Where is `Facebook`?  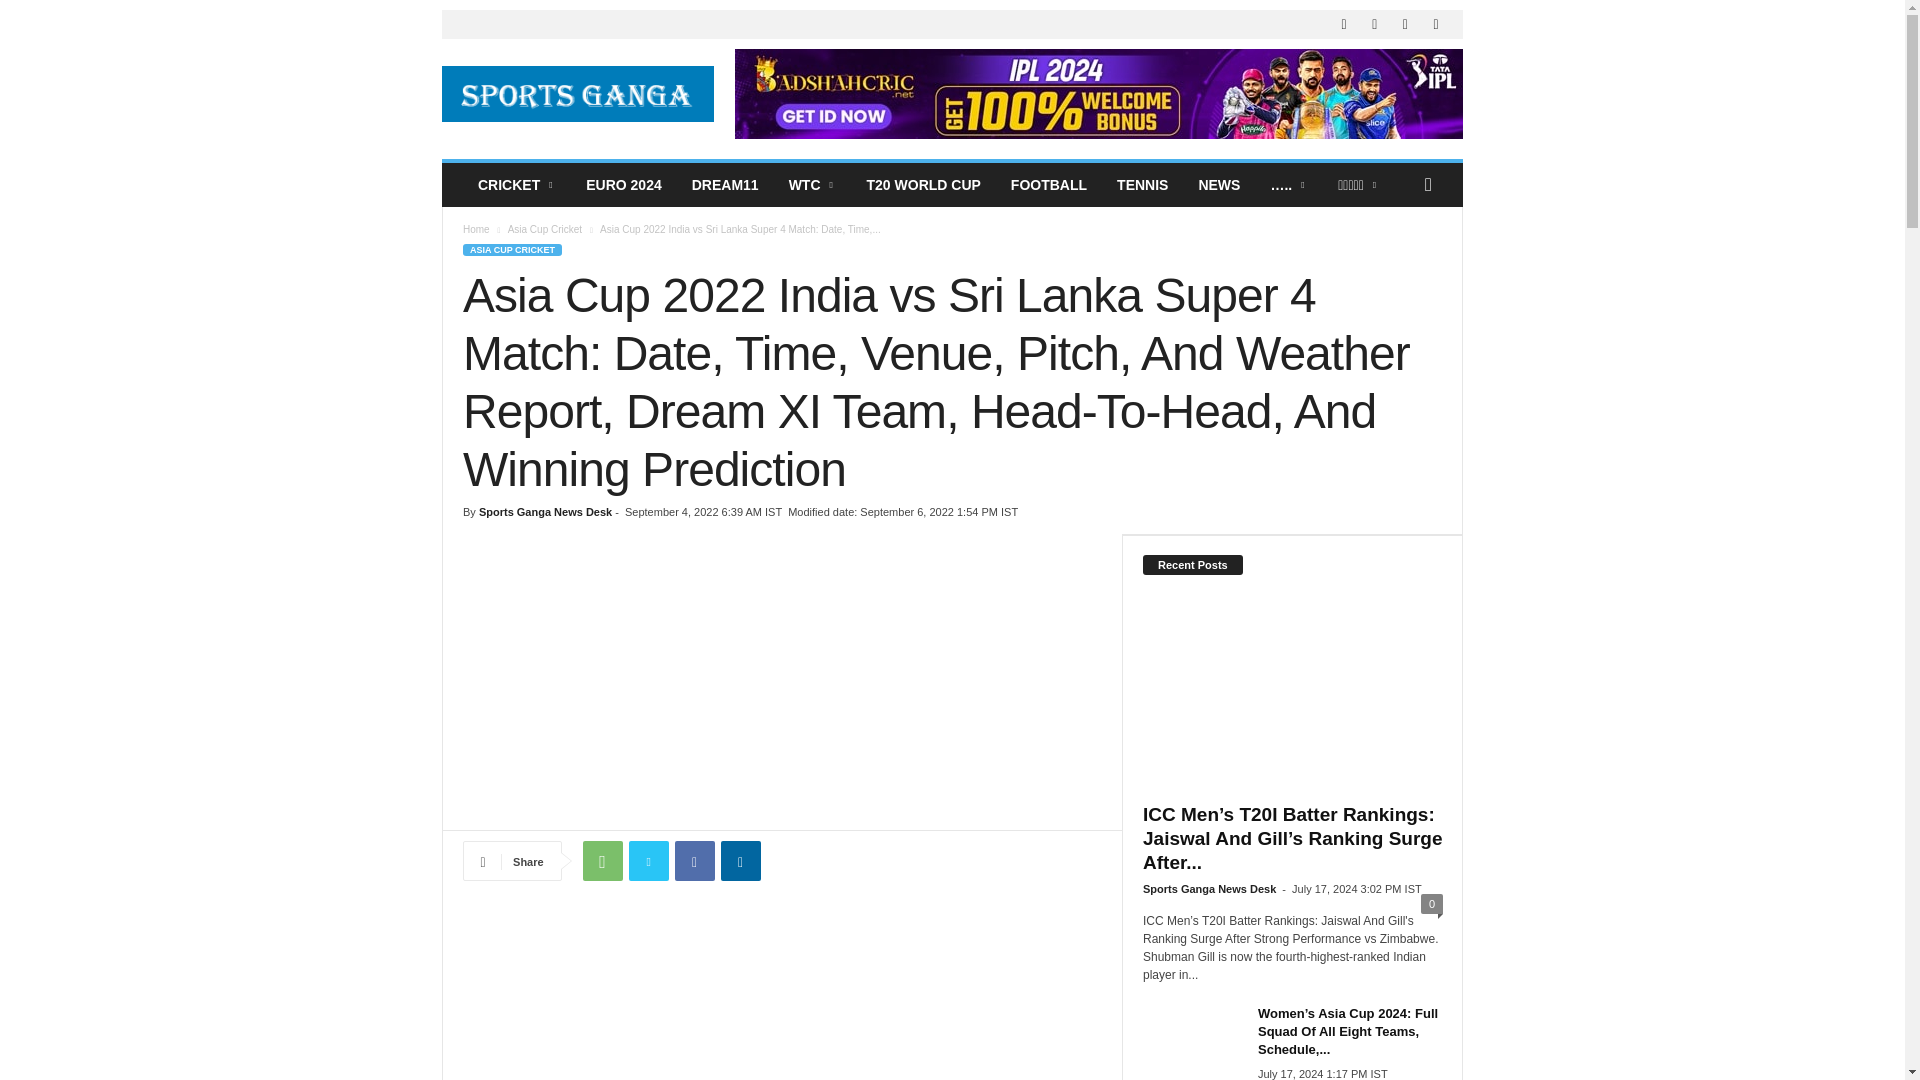
Facebook is located at coordinates (694, 861).